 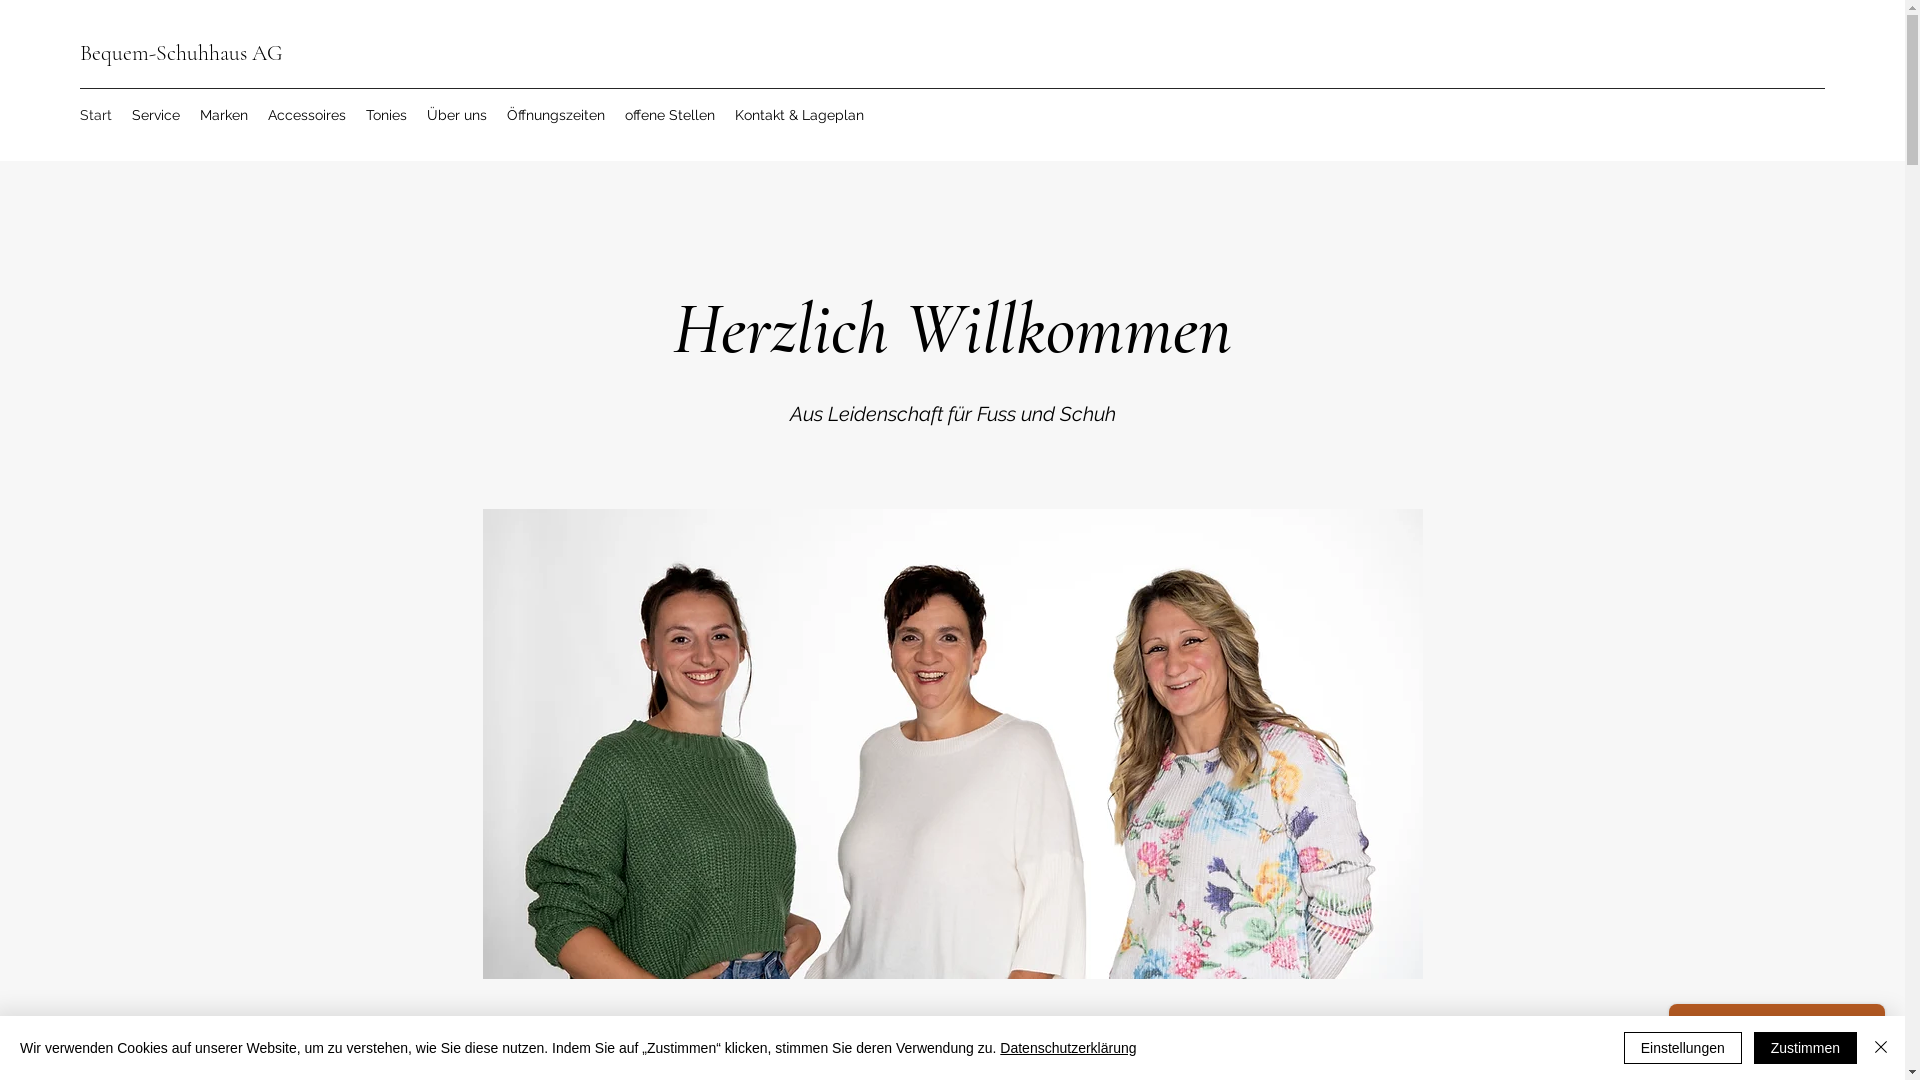 I want to click on Accessoires, so click(x=307, y=116).